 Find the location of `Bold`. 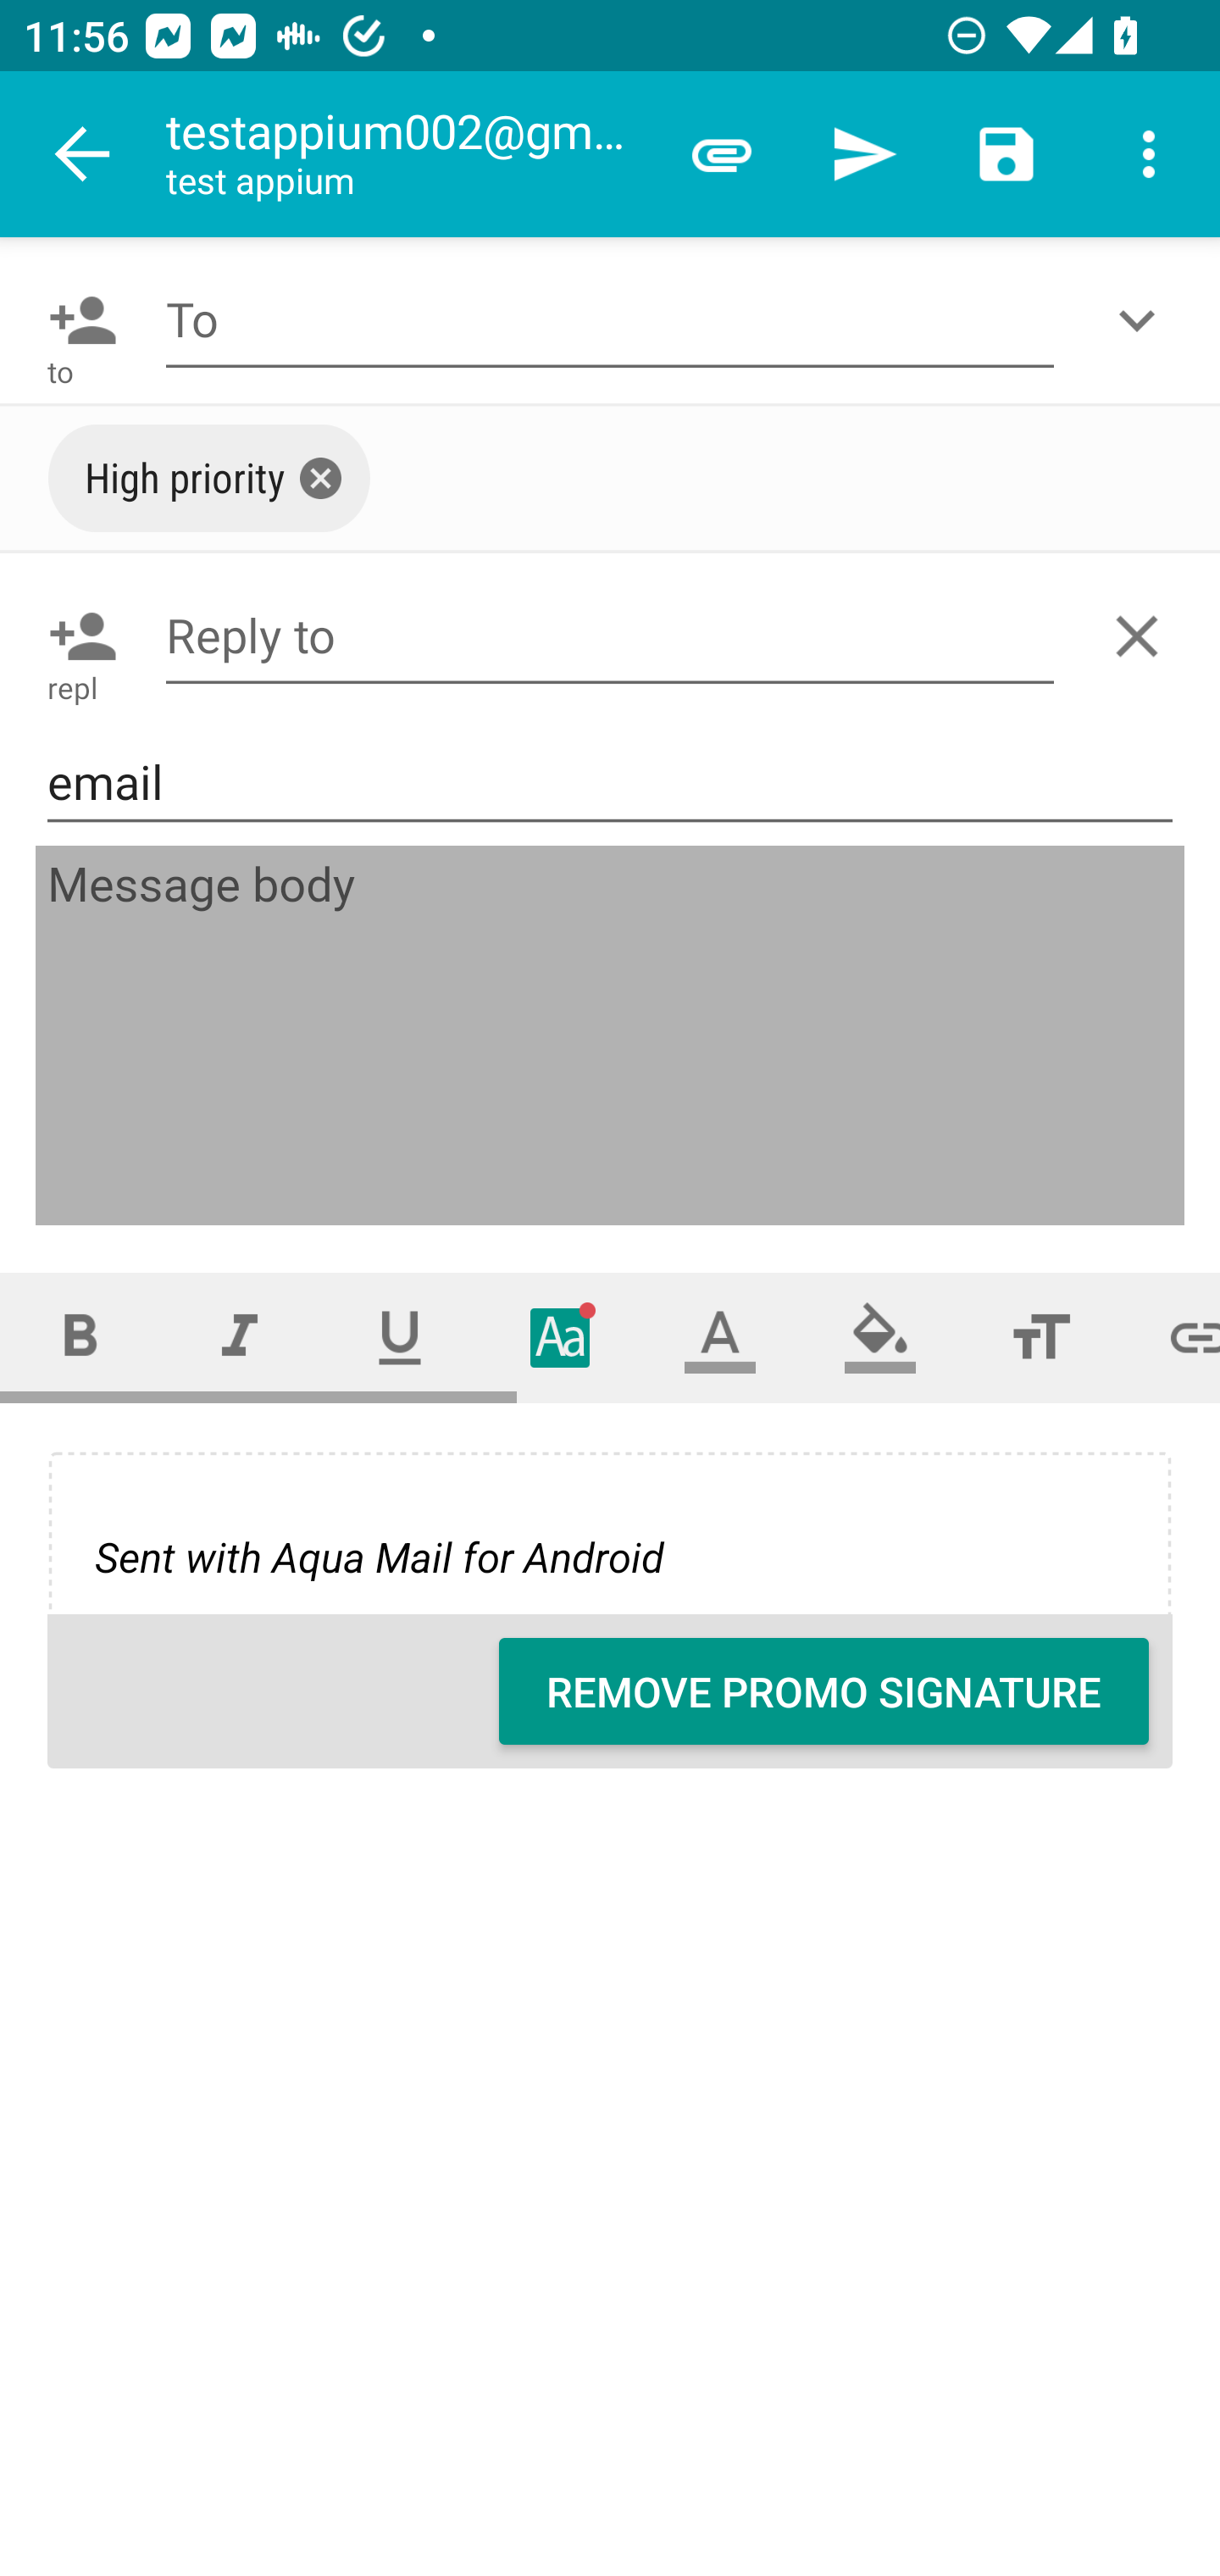

Bold is located at coordinates (80, 1337).